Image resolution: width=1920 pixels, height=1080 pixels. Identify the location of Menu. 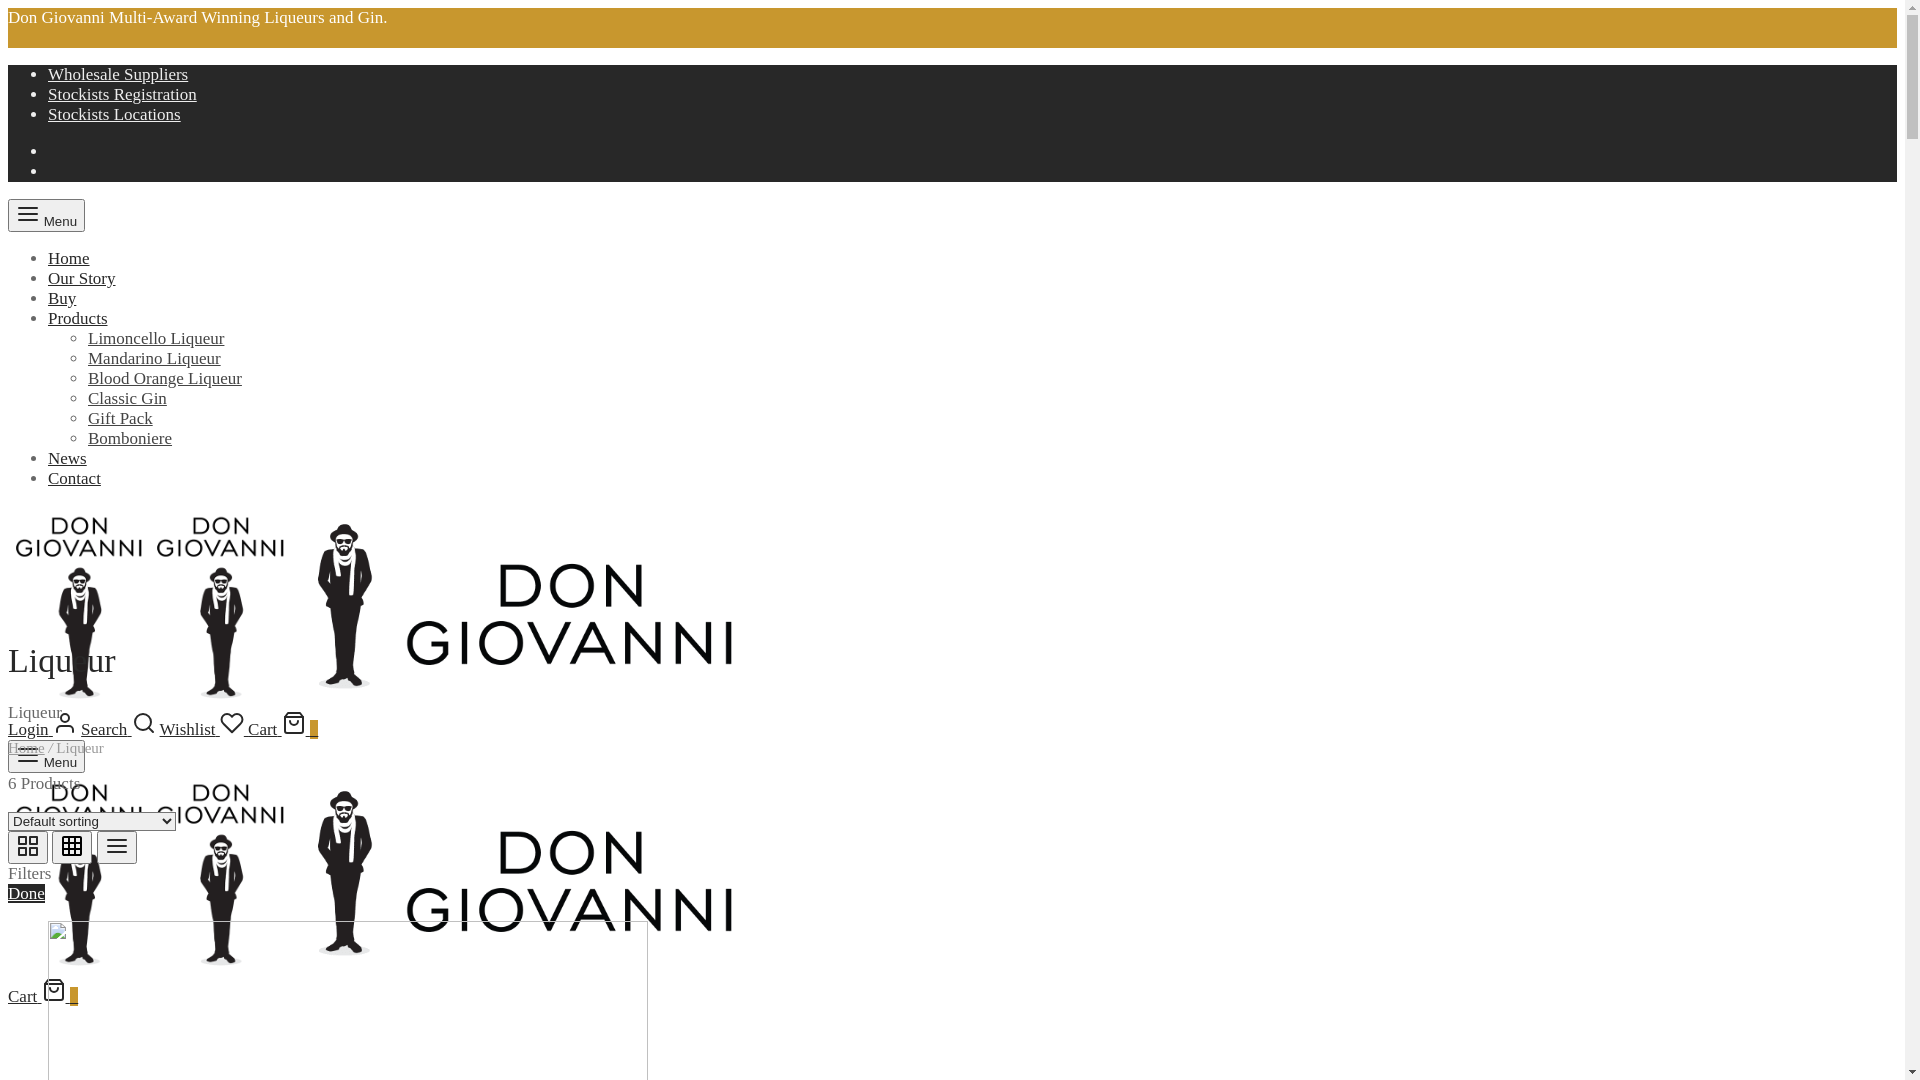
(46, 216).